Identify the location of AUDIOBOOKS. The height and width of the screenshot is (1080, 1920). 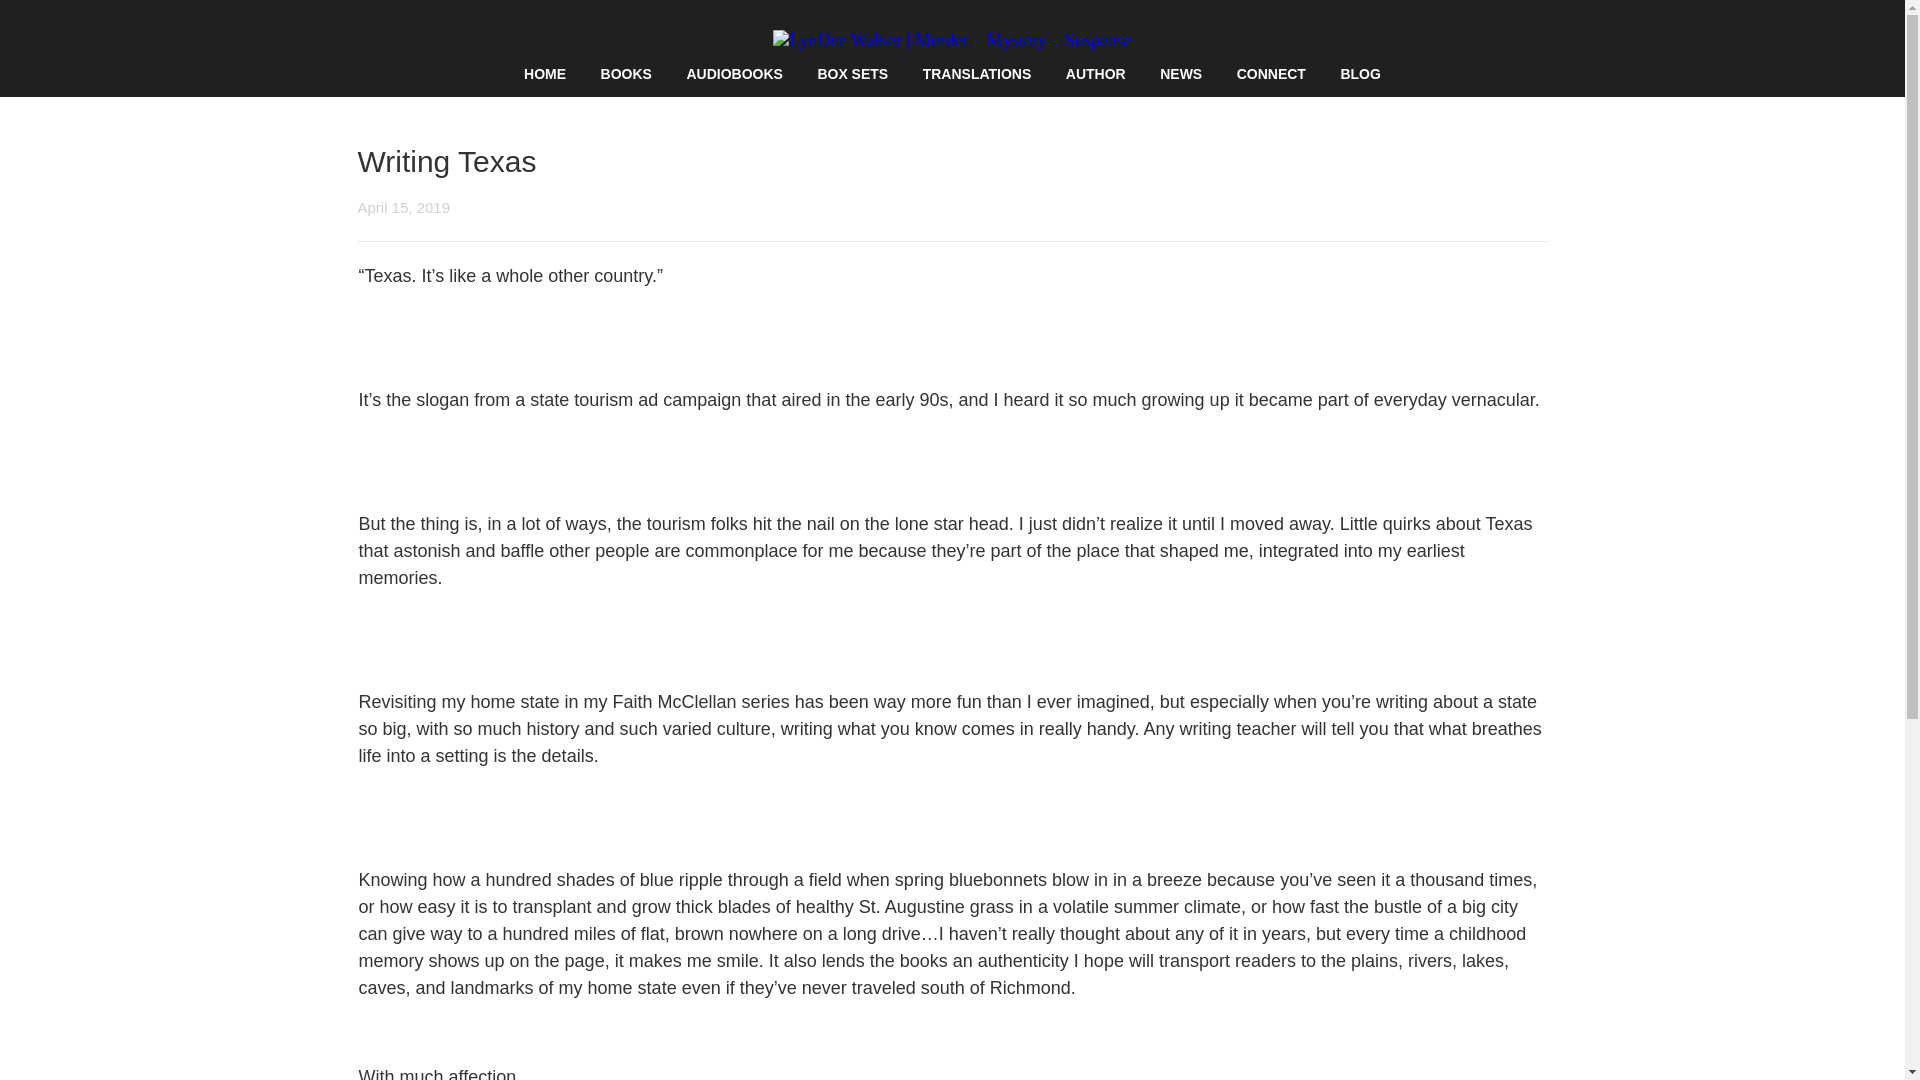
(733, 74).